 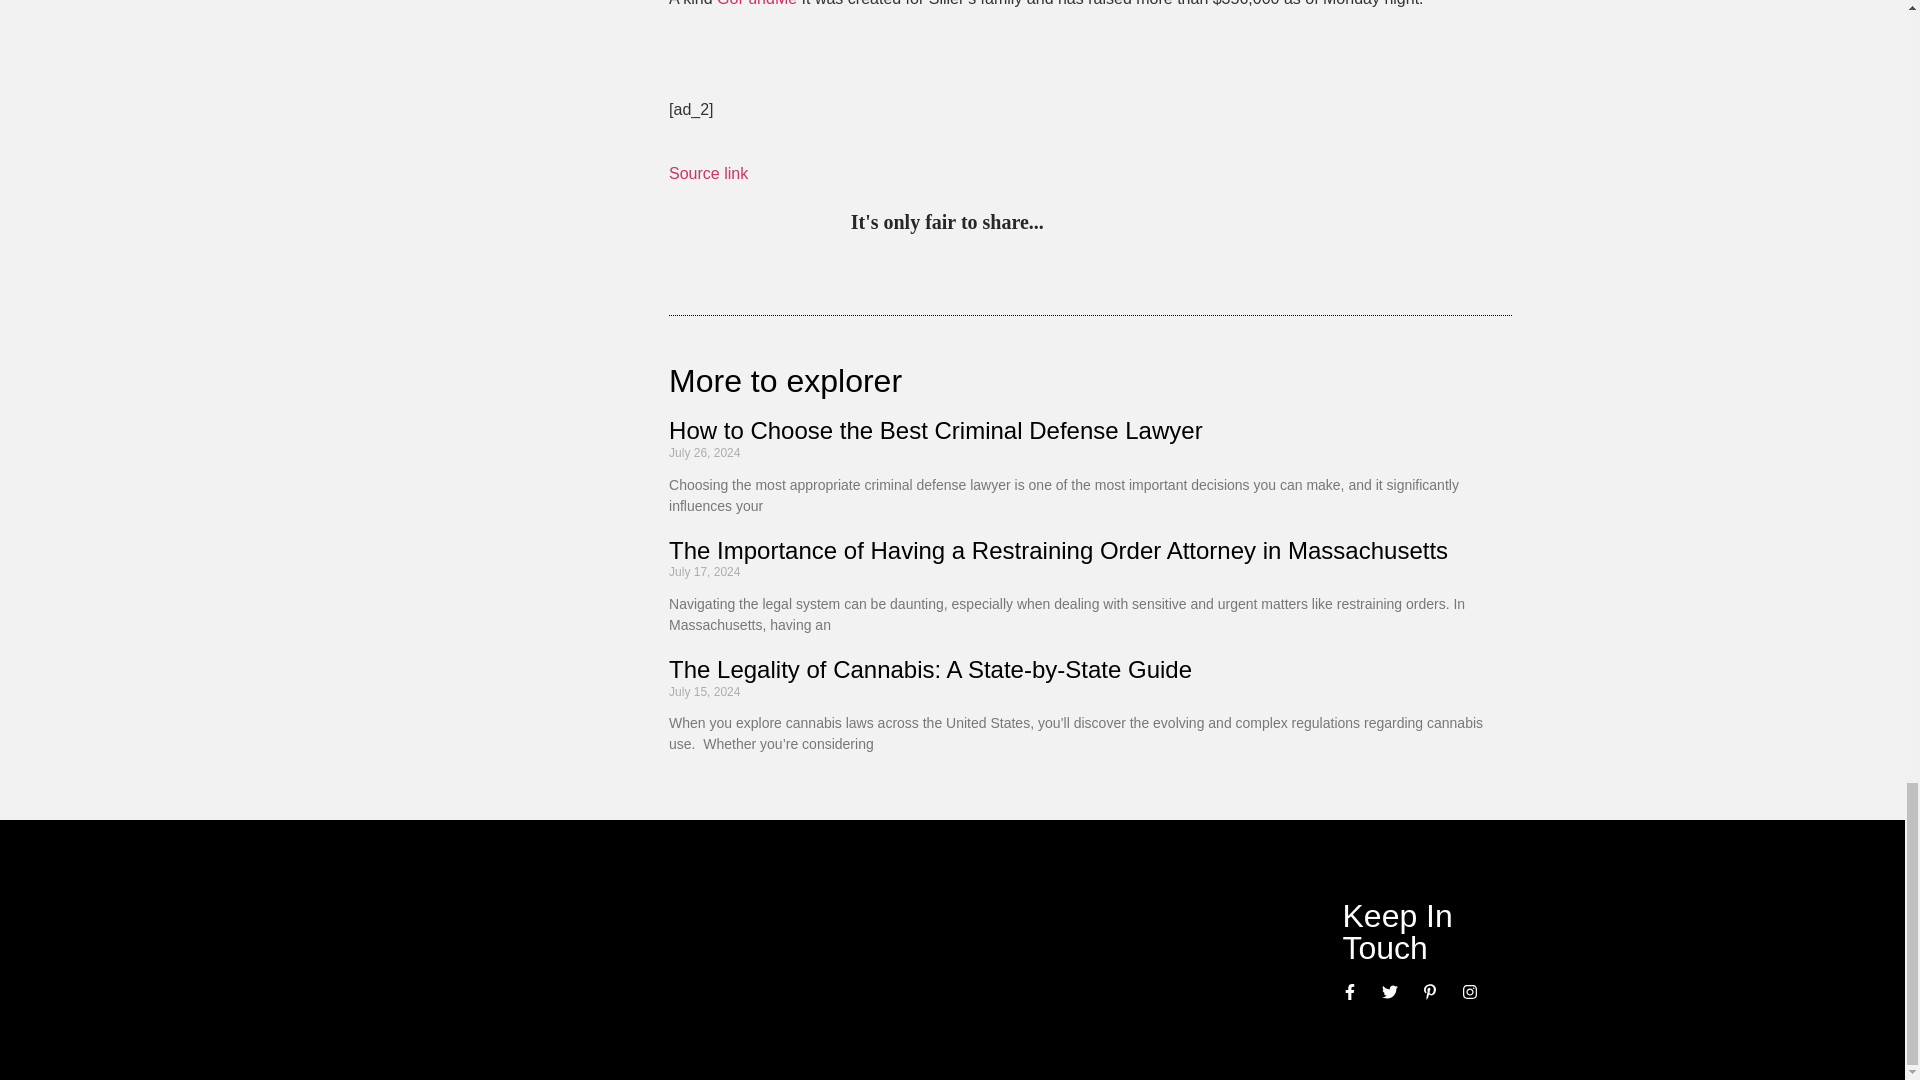 I want to click on pinterest, so click(x=1064, y=224).